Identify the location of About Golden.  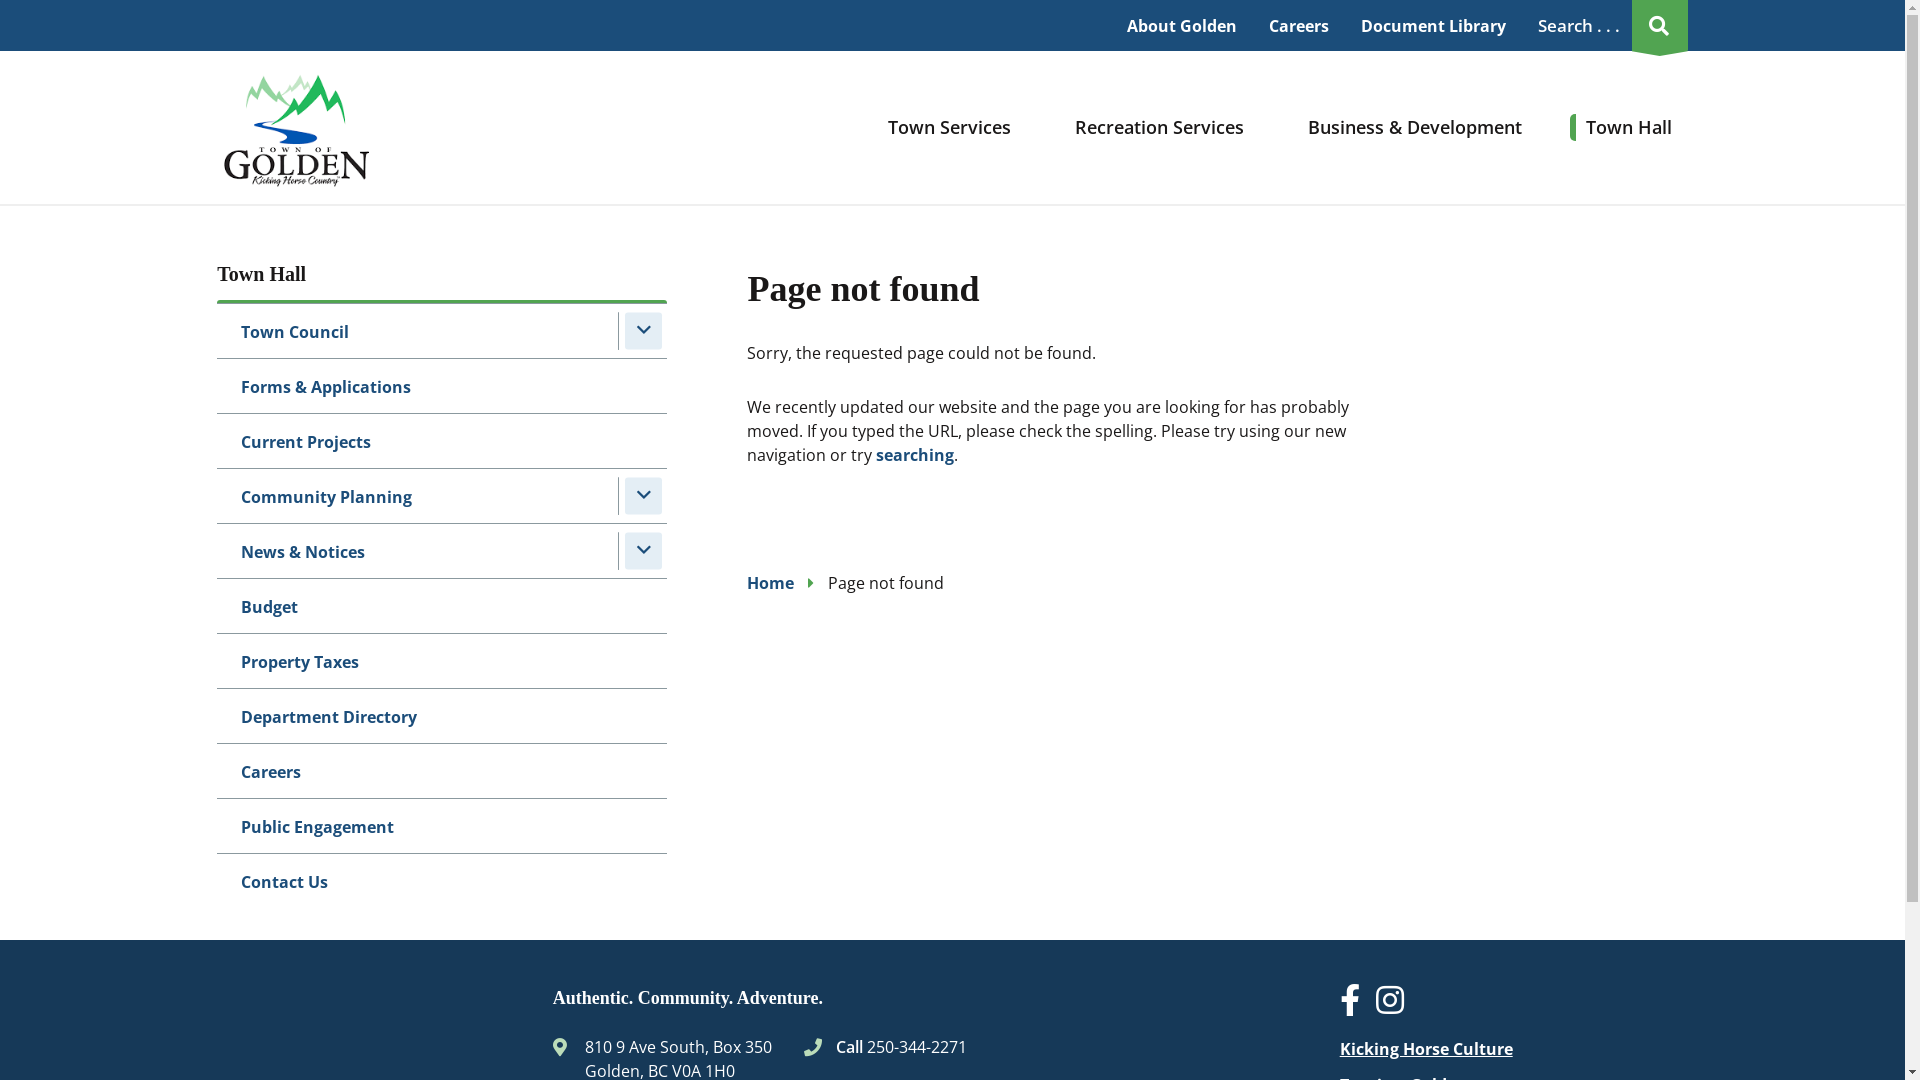
(1182, 25).